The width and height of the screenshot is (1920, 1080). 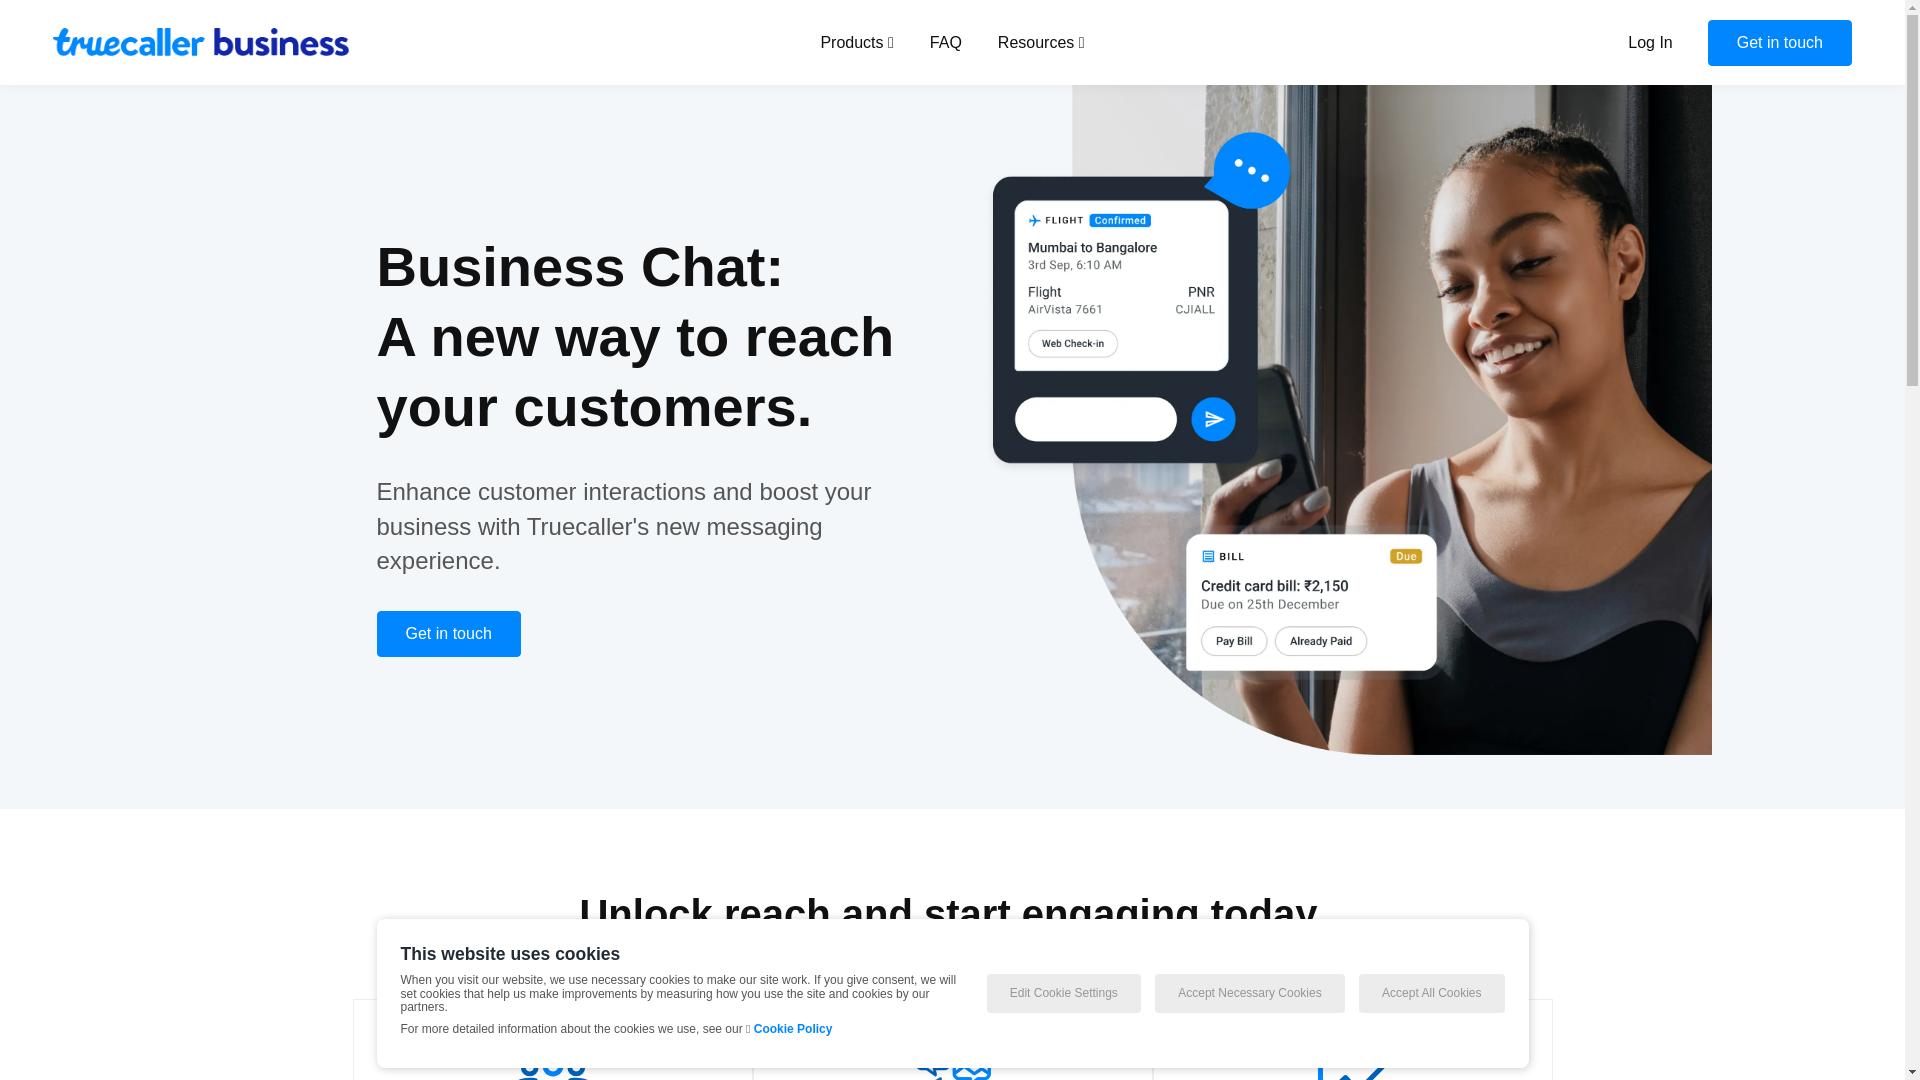 I want to click on Get in touch, so click(x=448, y=634).